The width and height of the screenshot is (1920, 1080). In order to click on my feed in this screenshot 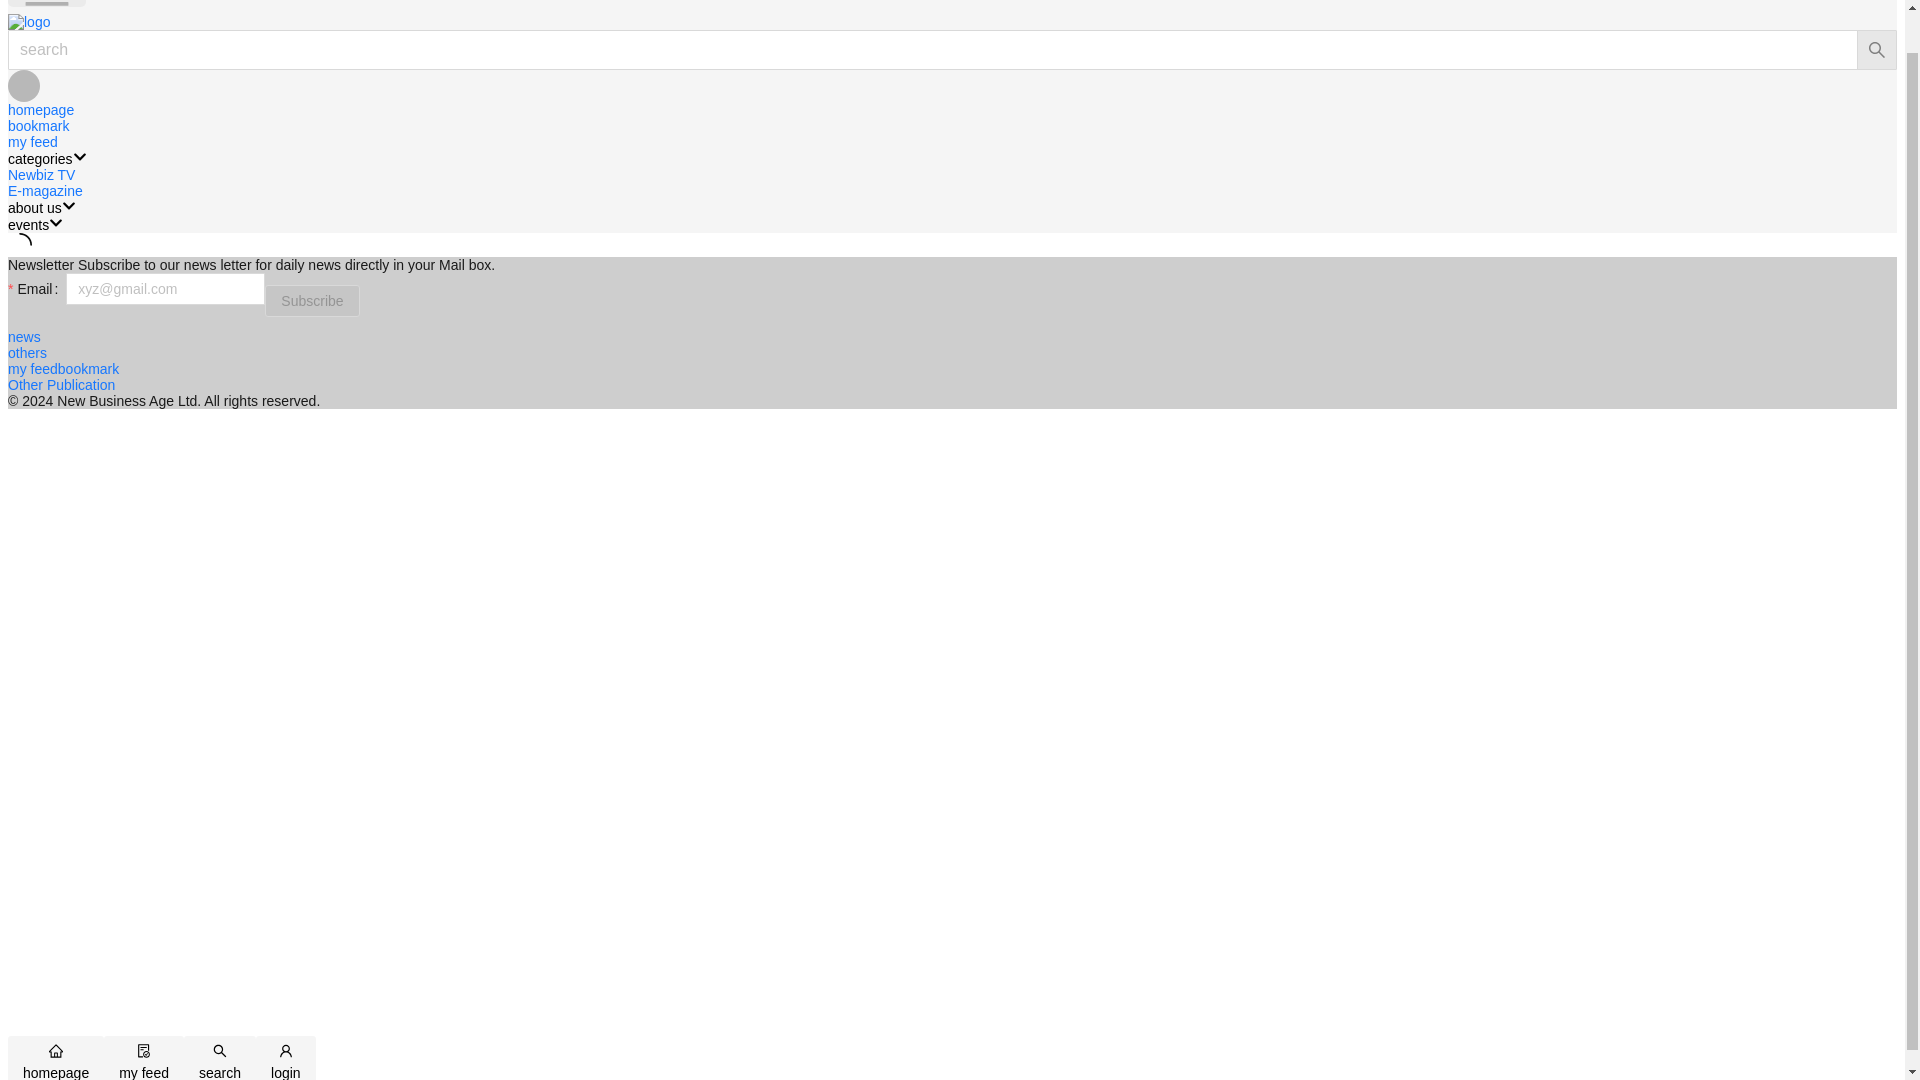, I will do `click(32, 368)`.